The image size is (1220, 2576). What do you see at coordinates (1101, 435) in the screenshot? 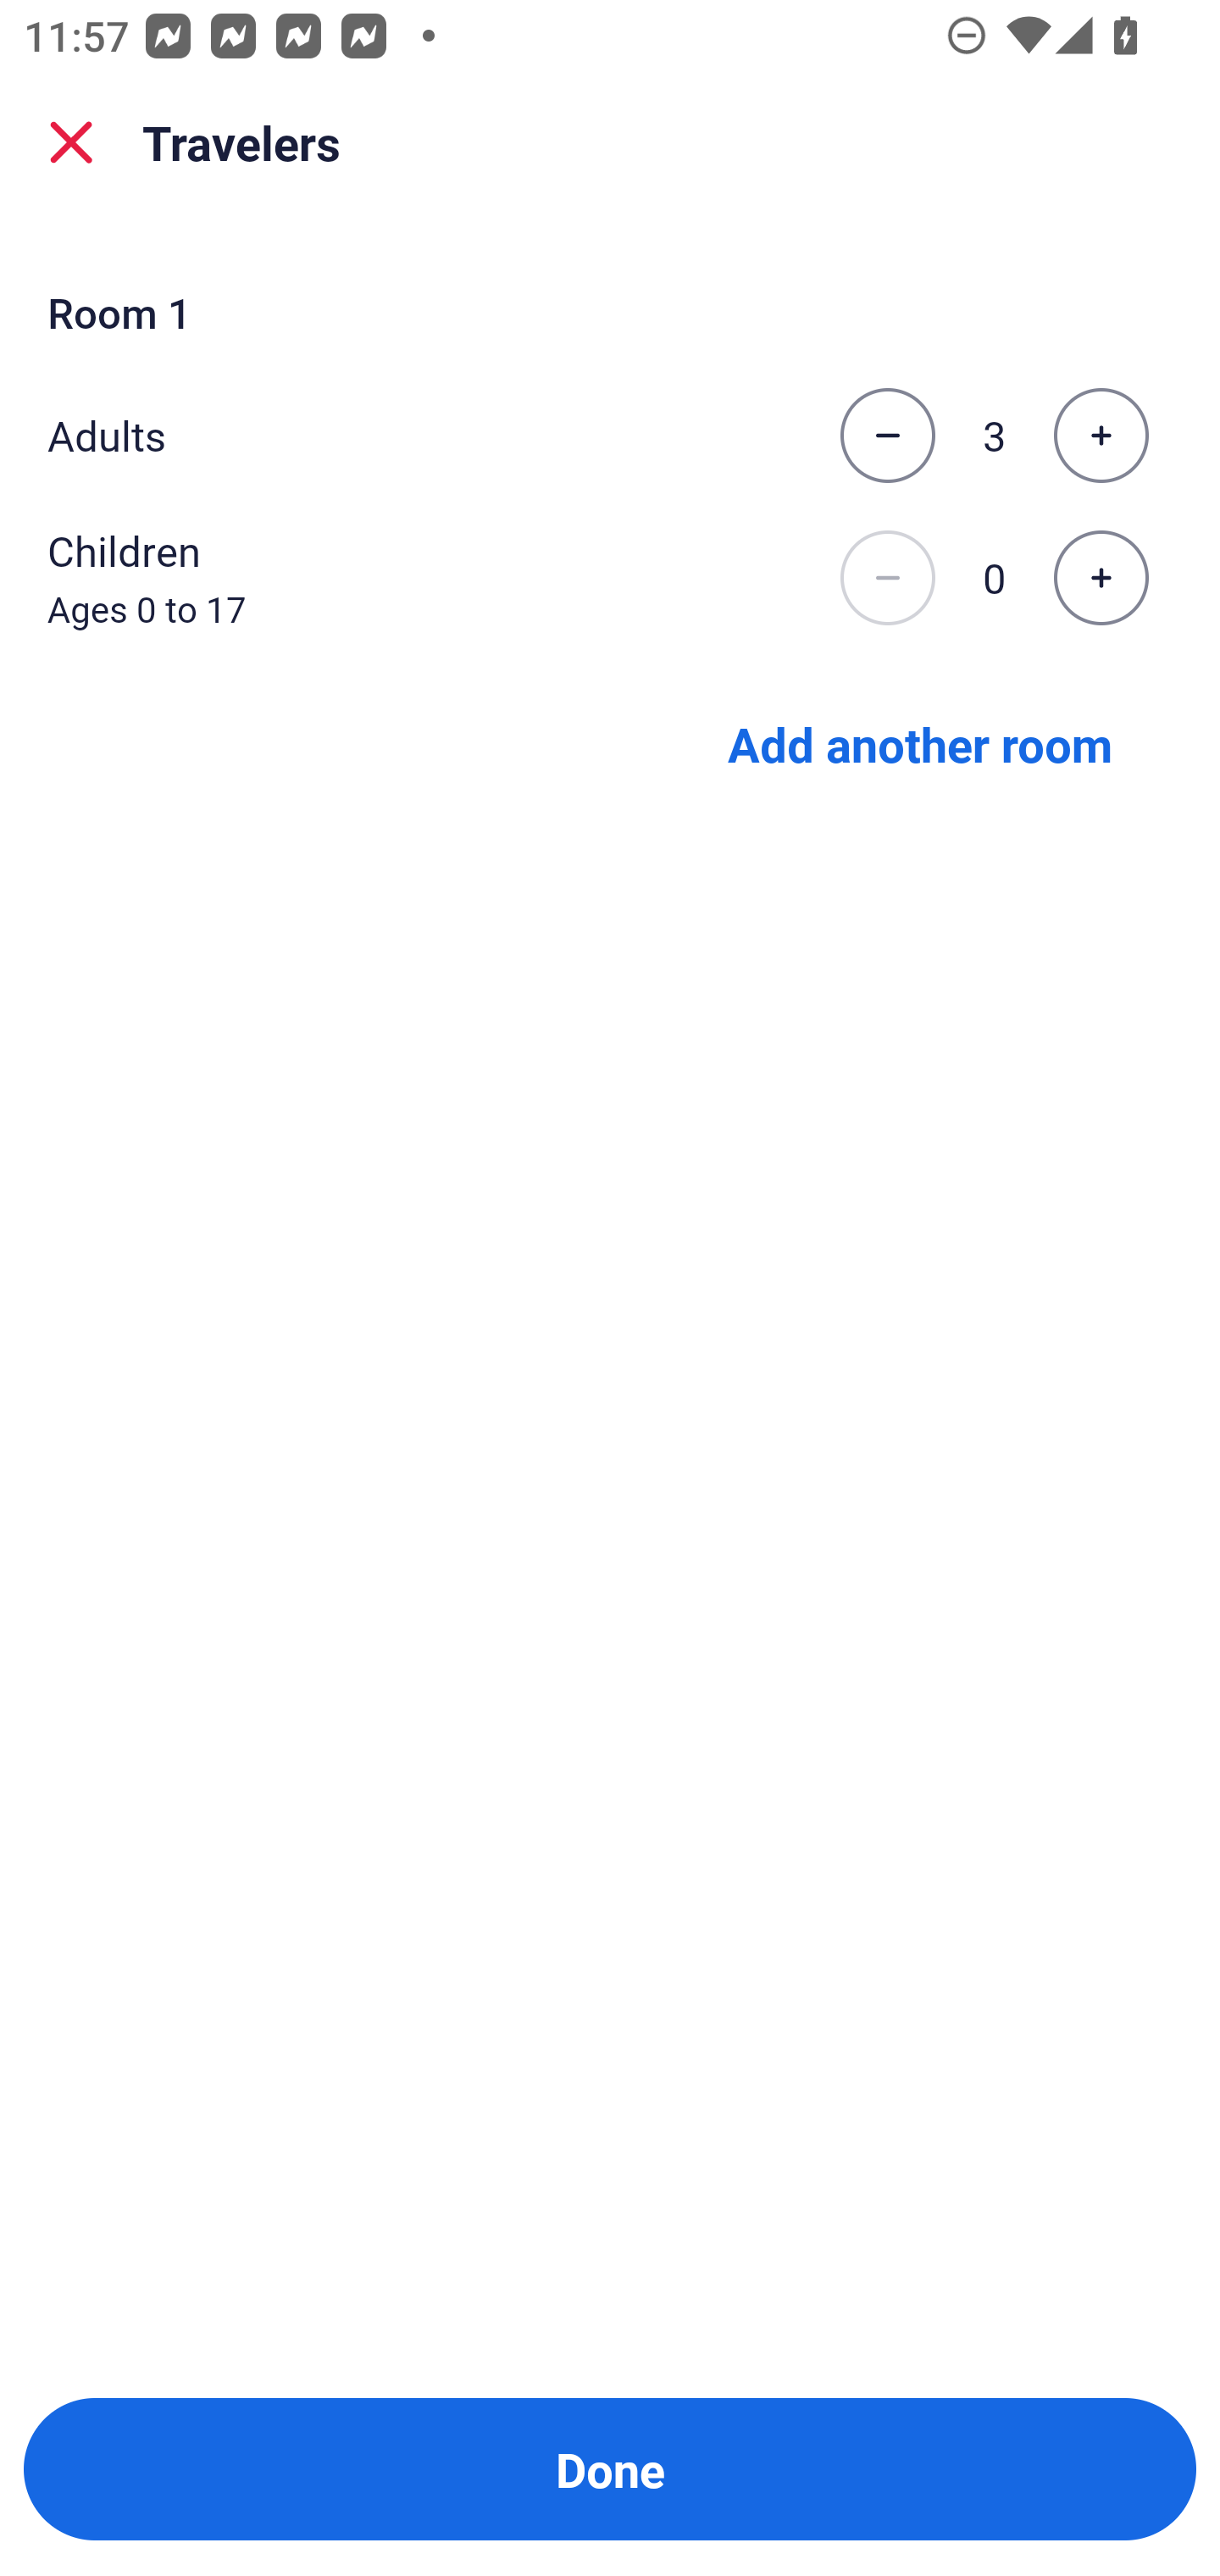
I see `Increase the number of adults` at bounding box center [1101, 435].